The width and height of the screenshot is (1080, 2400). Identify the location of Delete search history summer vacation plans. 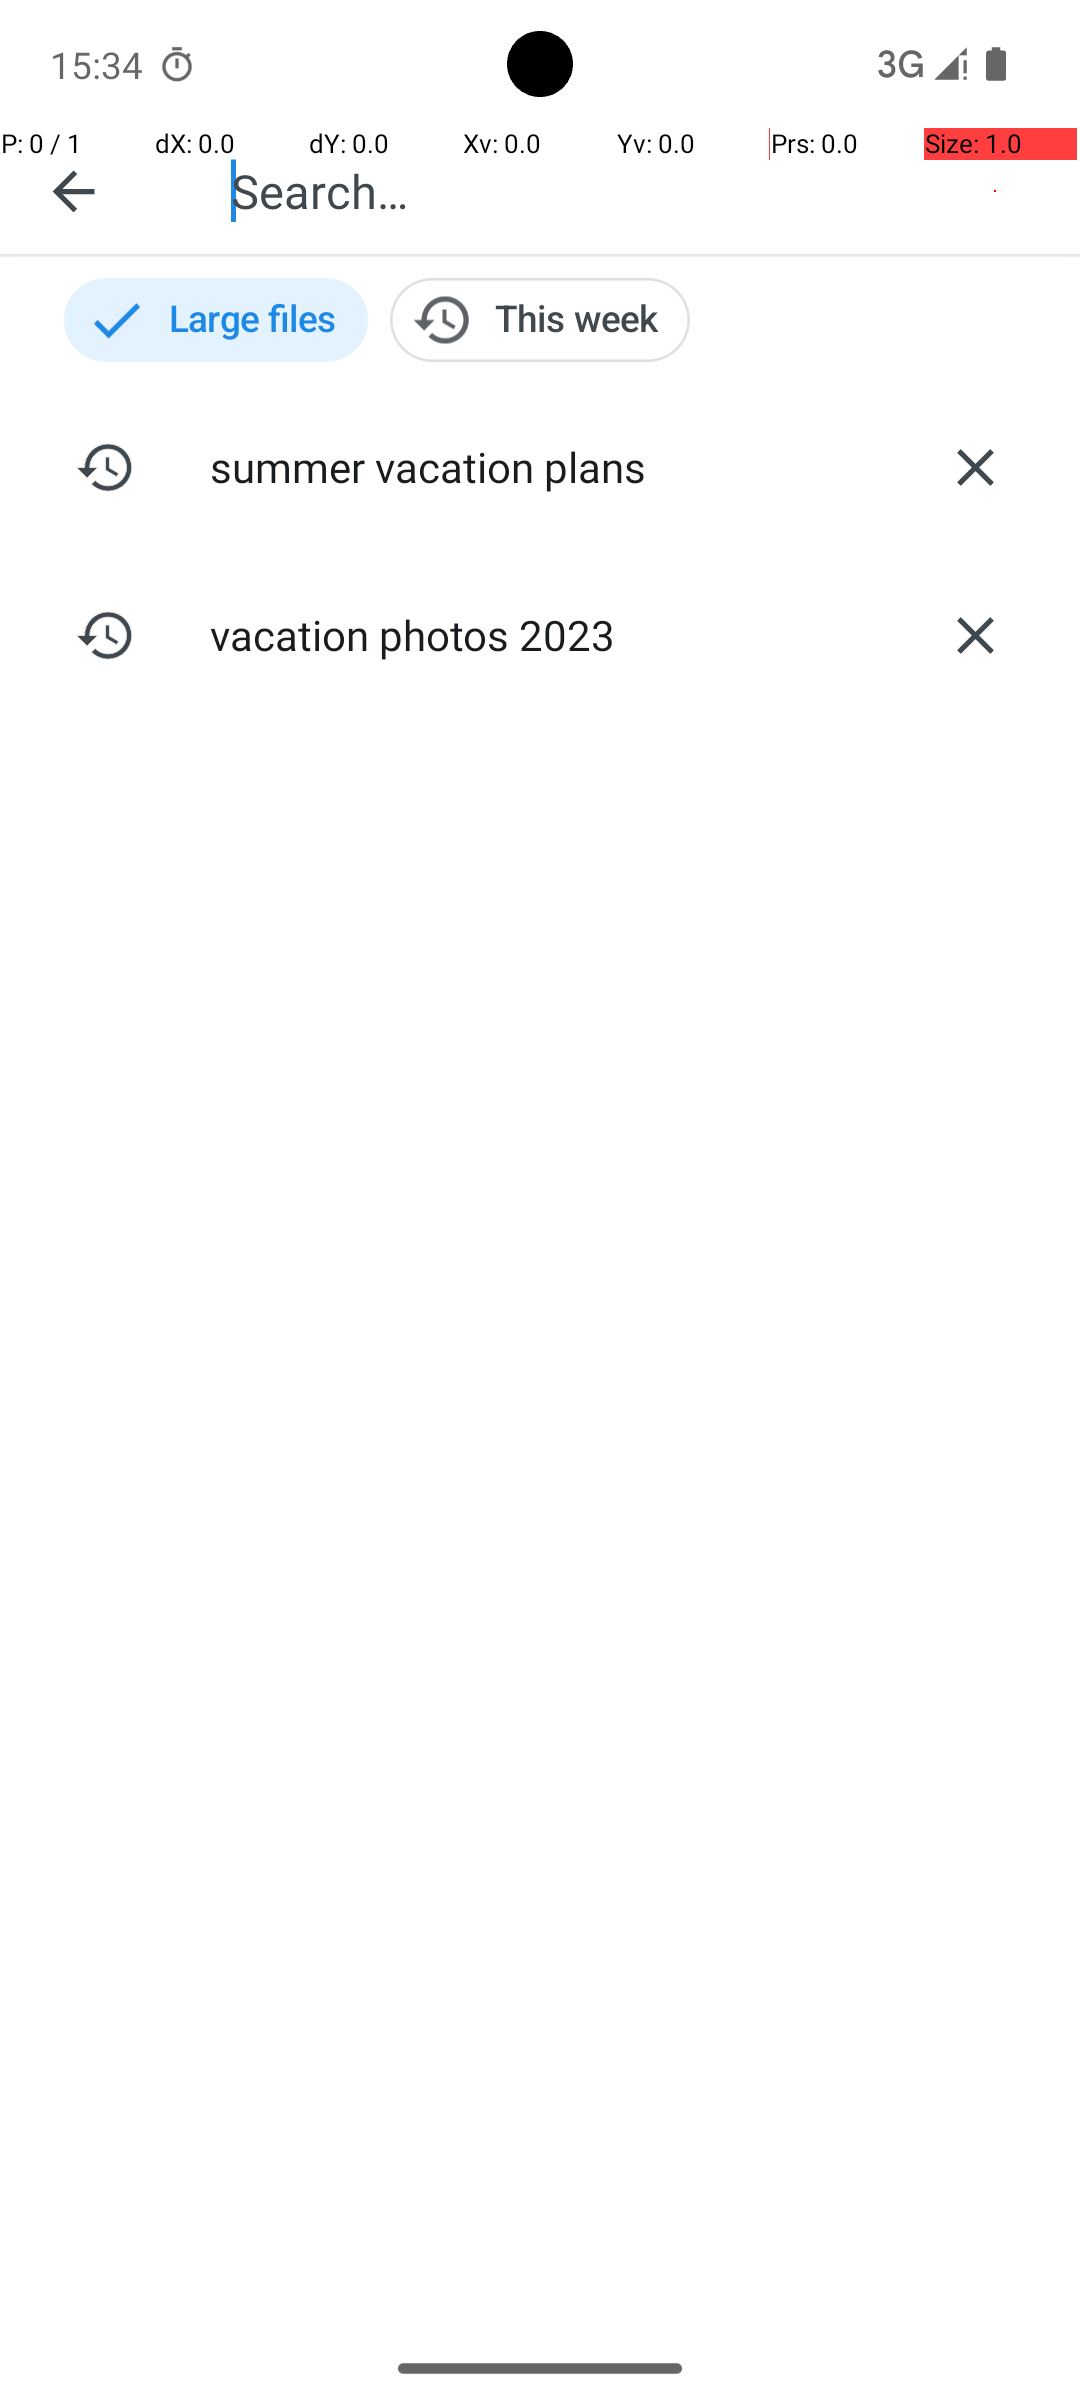
(975, 467).